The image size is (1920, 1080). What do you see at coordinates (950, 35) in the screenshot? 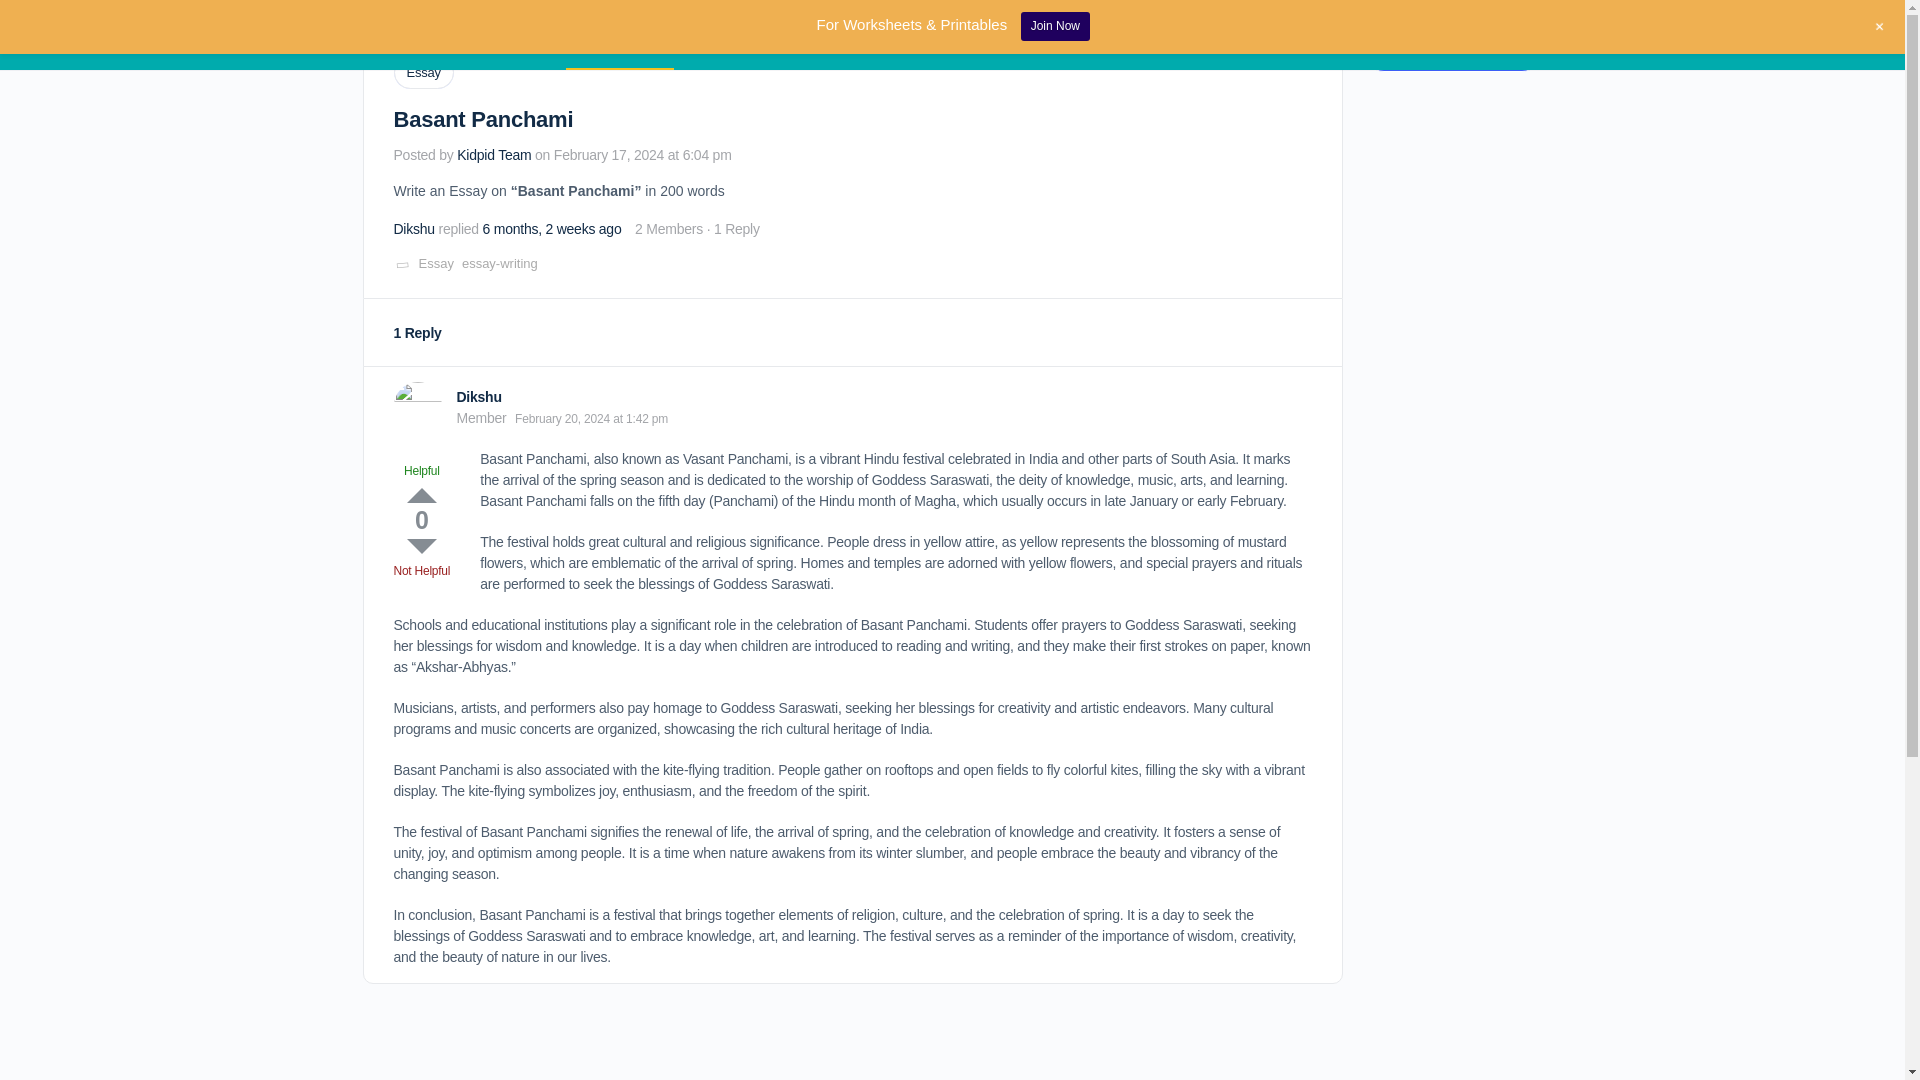
I see `Worksheets` at bounding box center [950, 35].